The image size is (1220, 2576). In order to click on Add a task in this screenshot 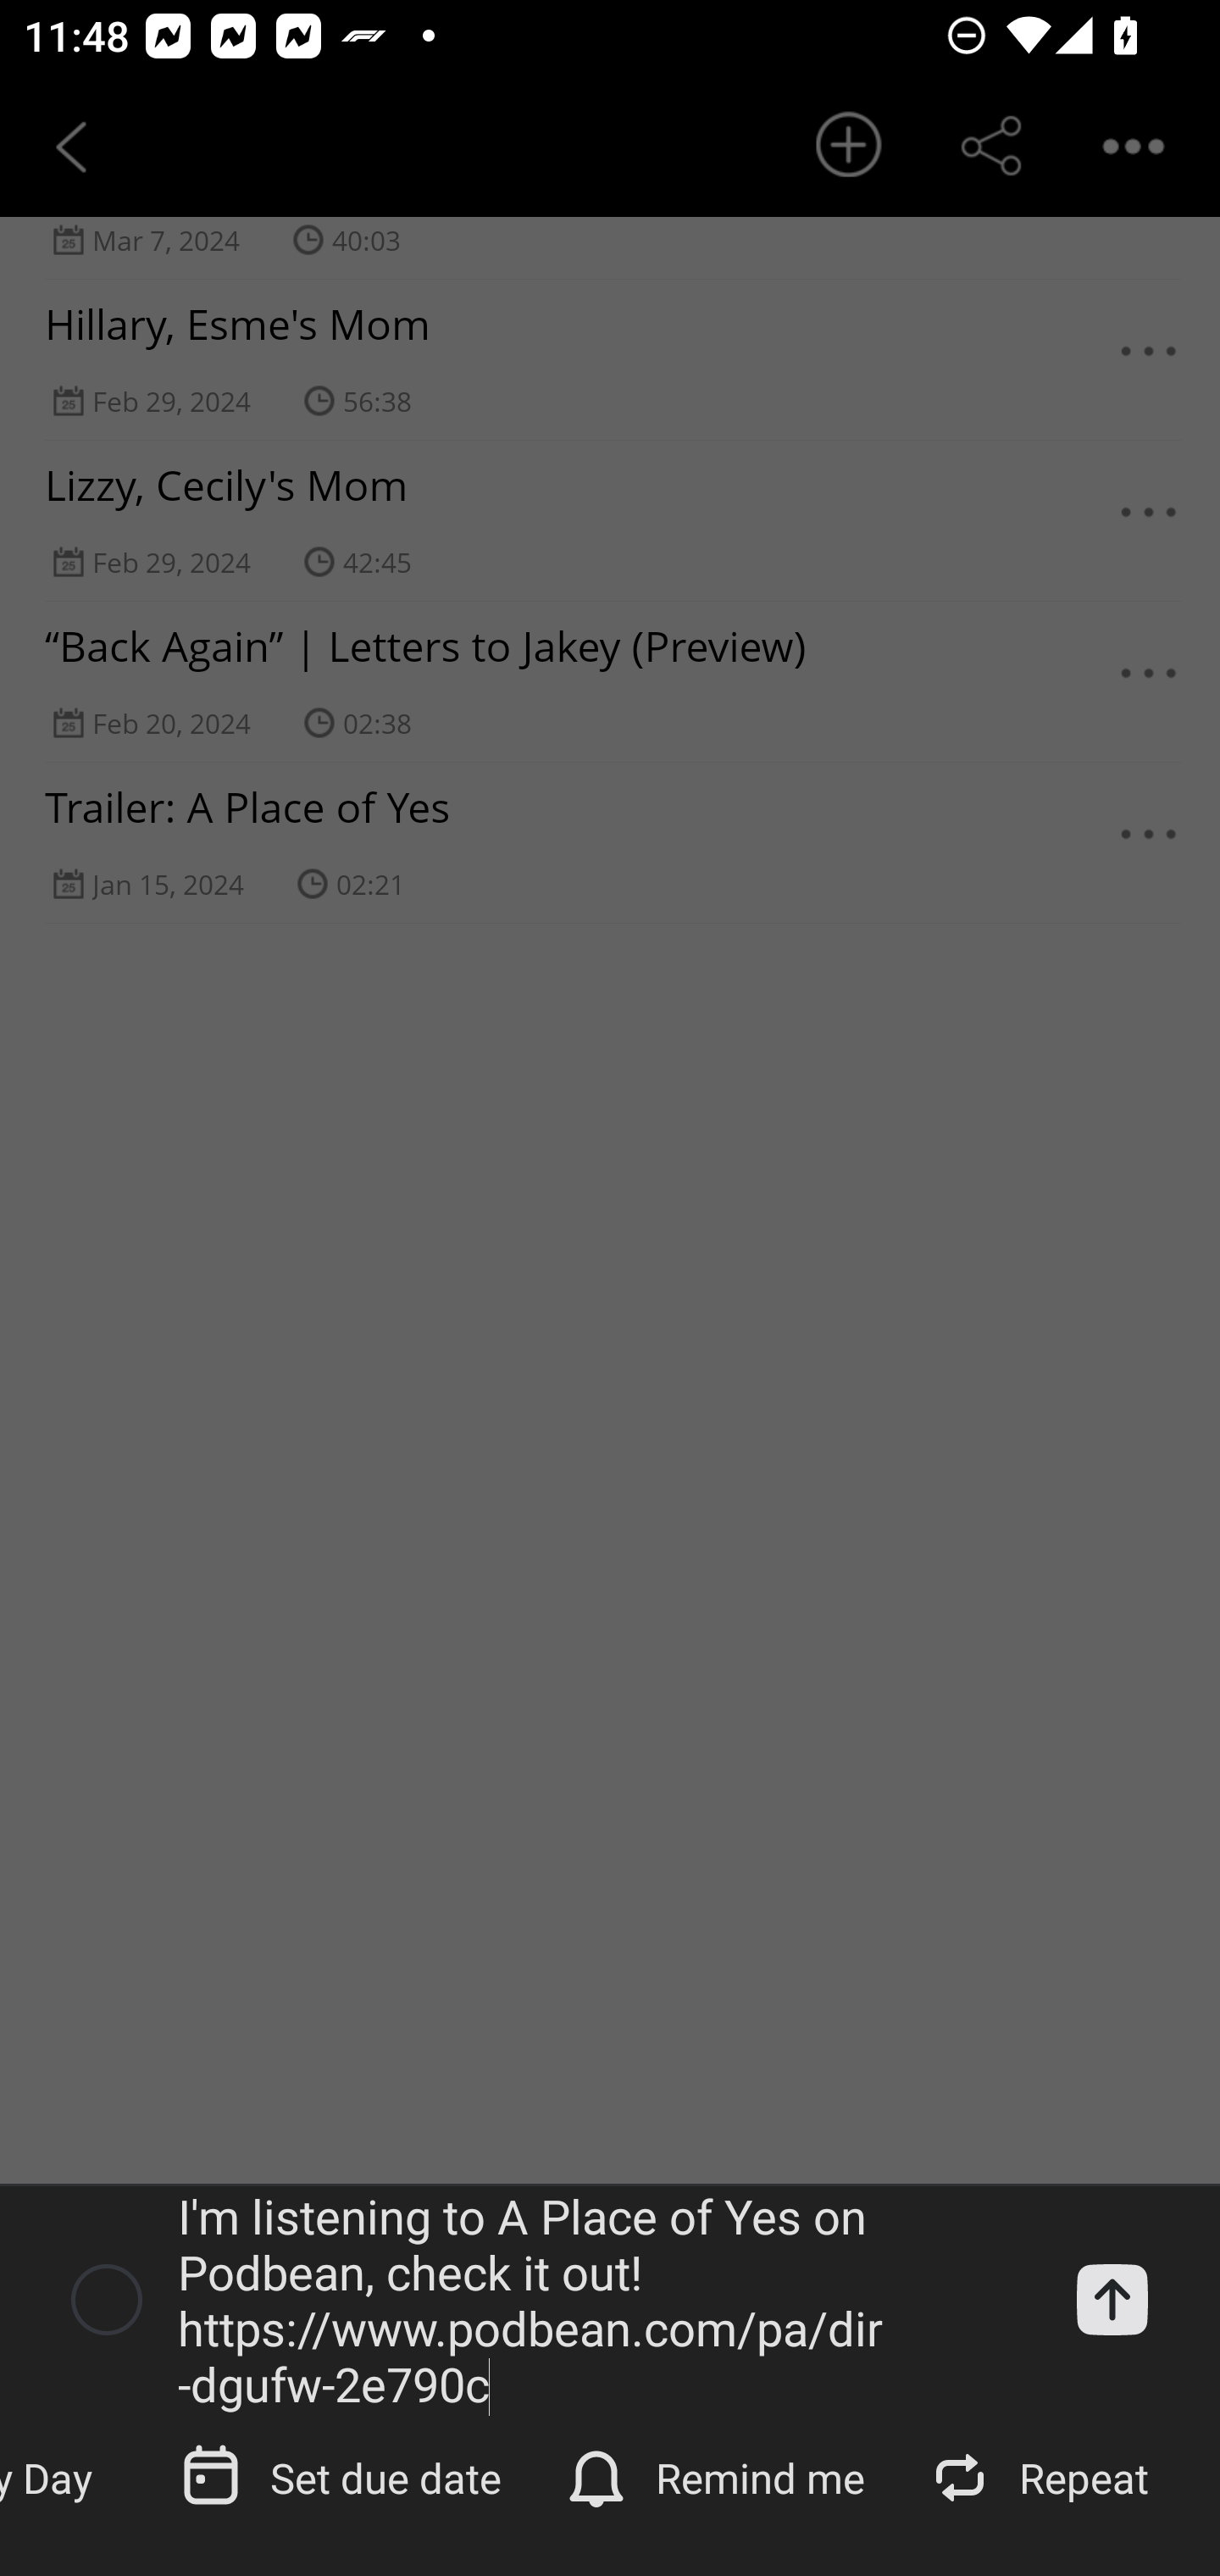, I will do `click(1112, 2298)`.